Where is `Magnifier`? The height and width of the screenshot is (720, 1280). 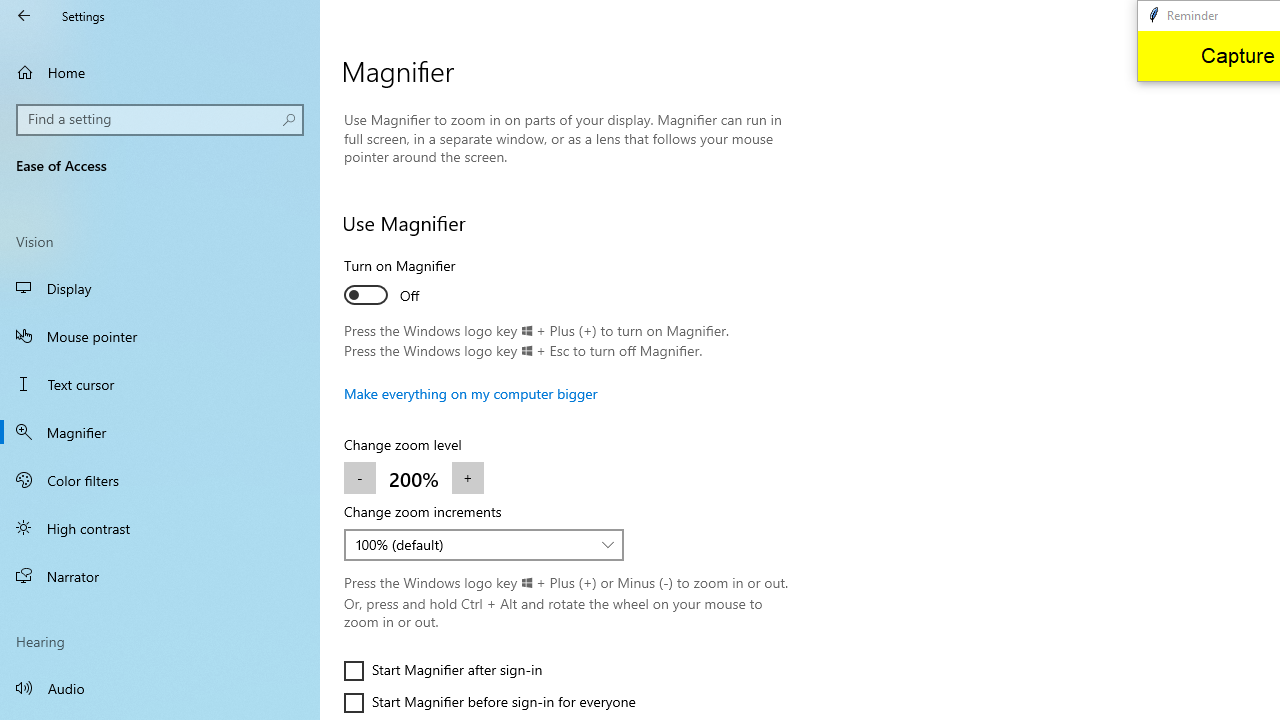
Magnifier is located at coordinates (160, 432).